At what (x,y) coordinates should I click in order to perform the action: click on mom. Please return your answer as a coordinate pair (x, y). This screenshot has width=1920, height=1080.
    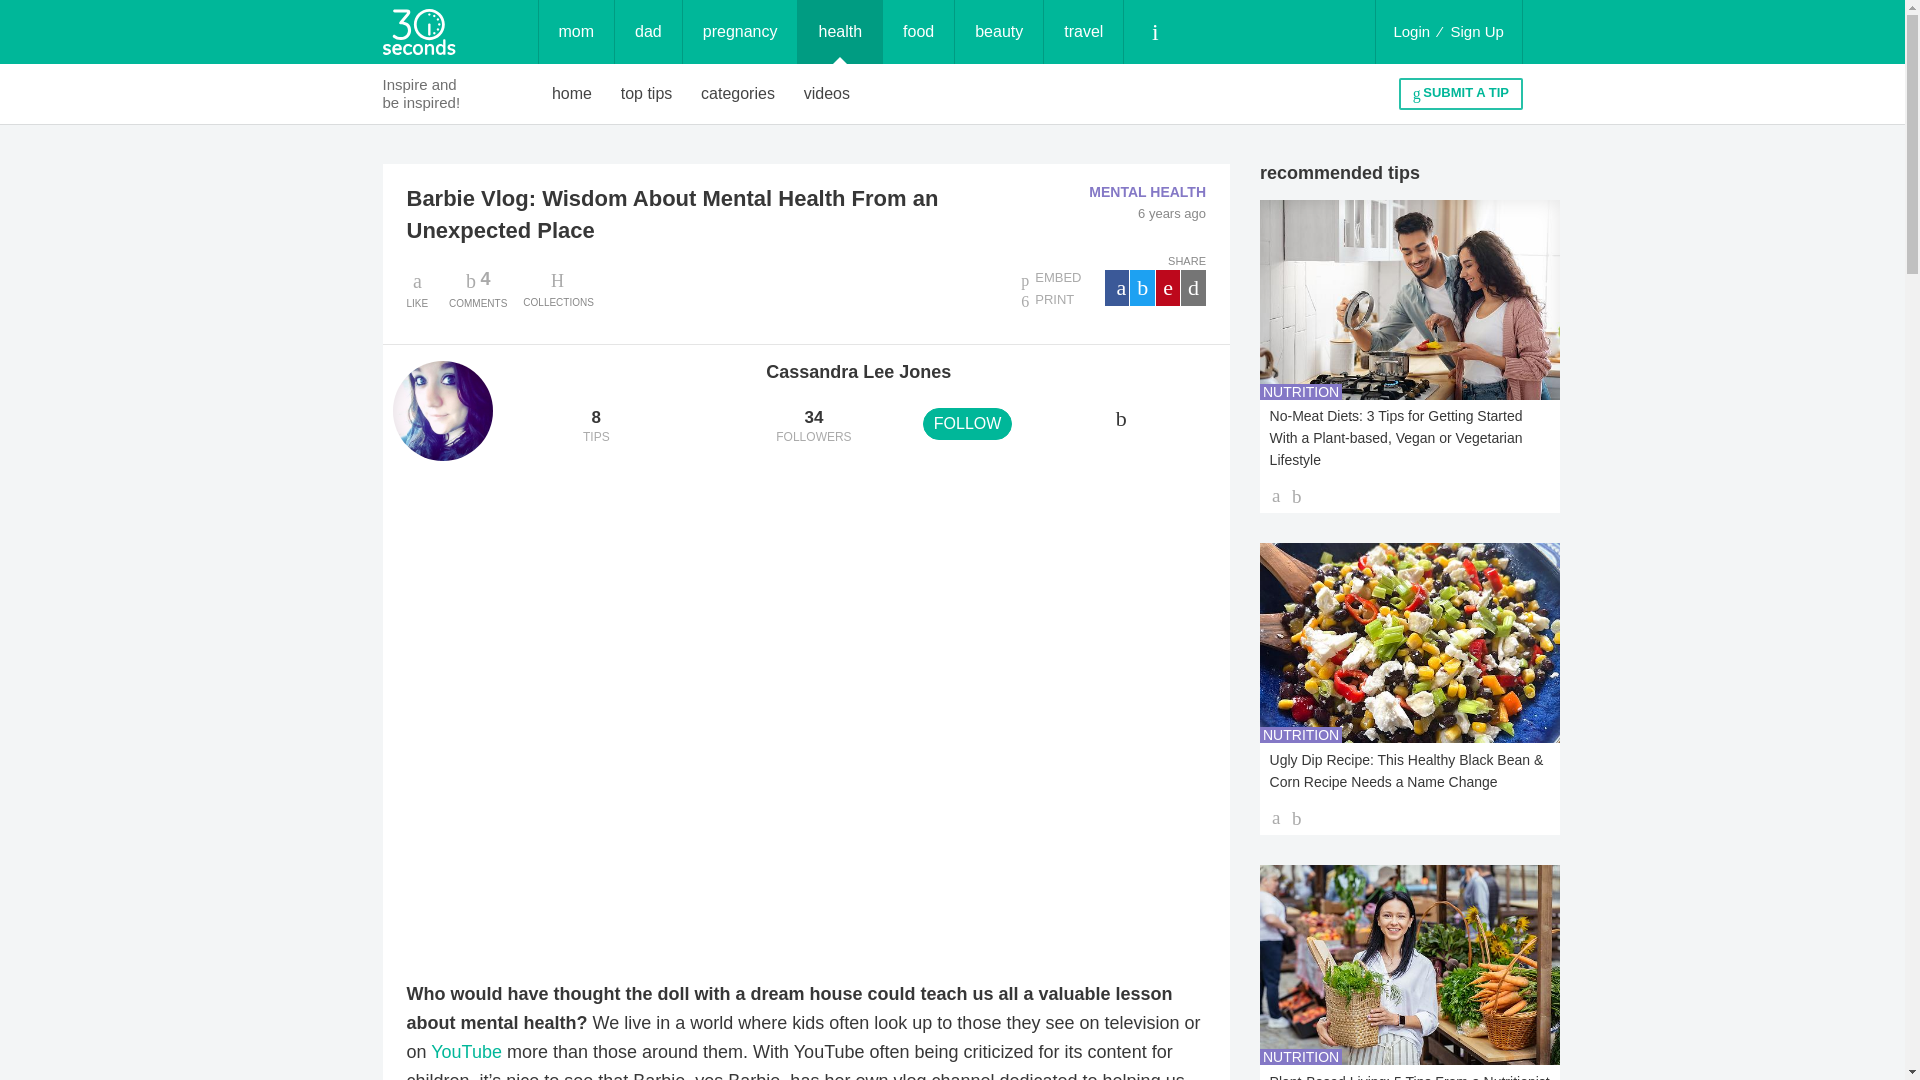
    Looking at the image, I should click on (576, 32).